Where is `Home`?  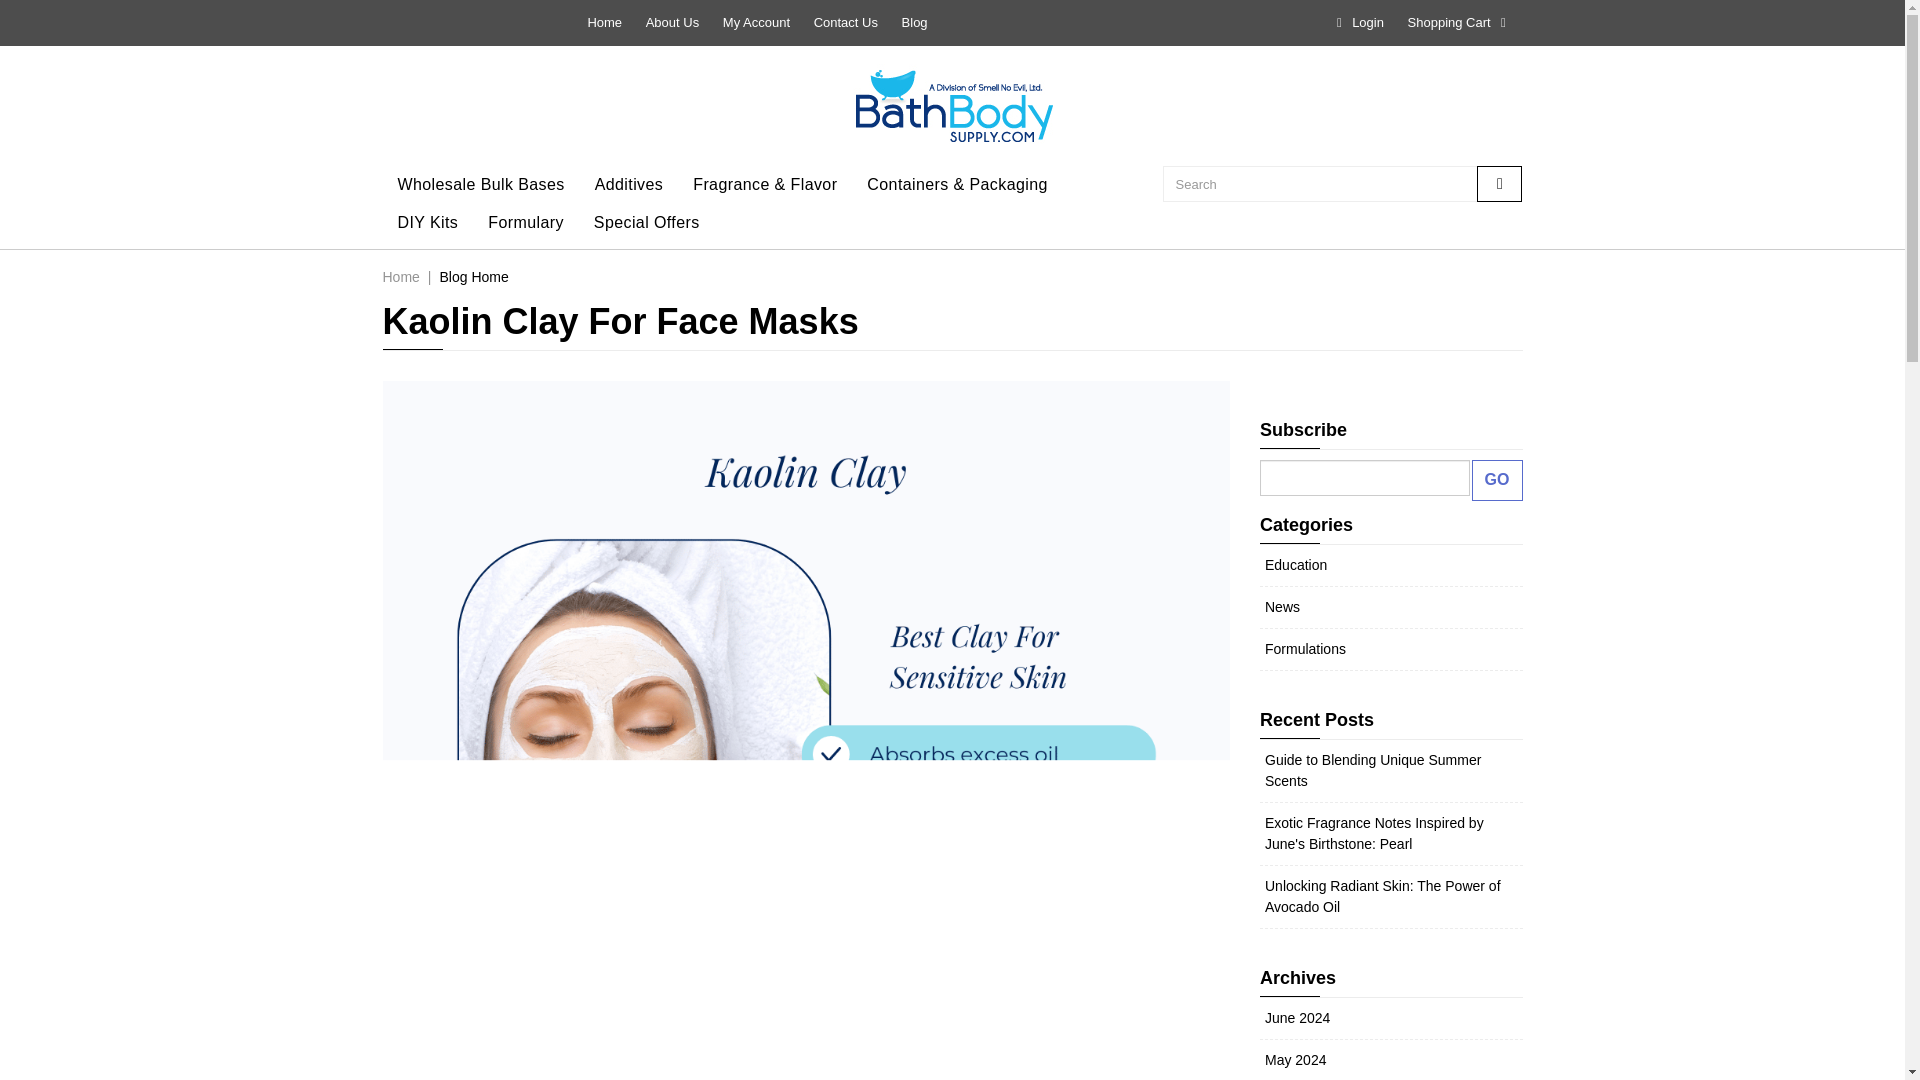 Home is located at coordinates (604, 22).